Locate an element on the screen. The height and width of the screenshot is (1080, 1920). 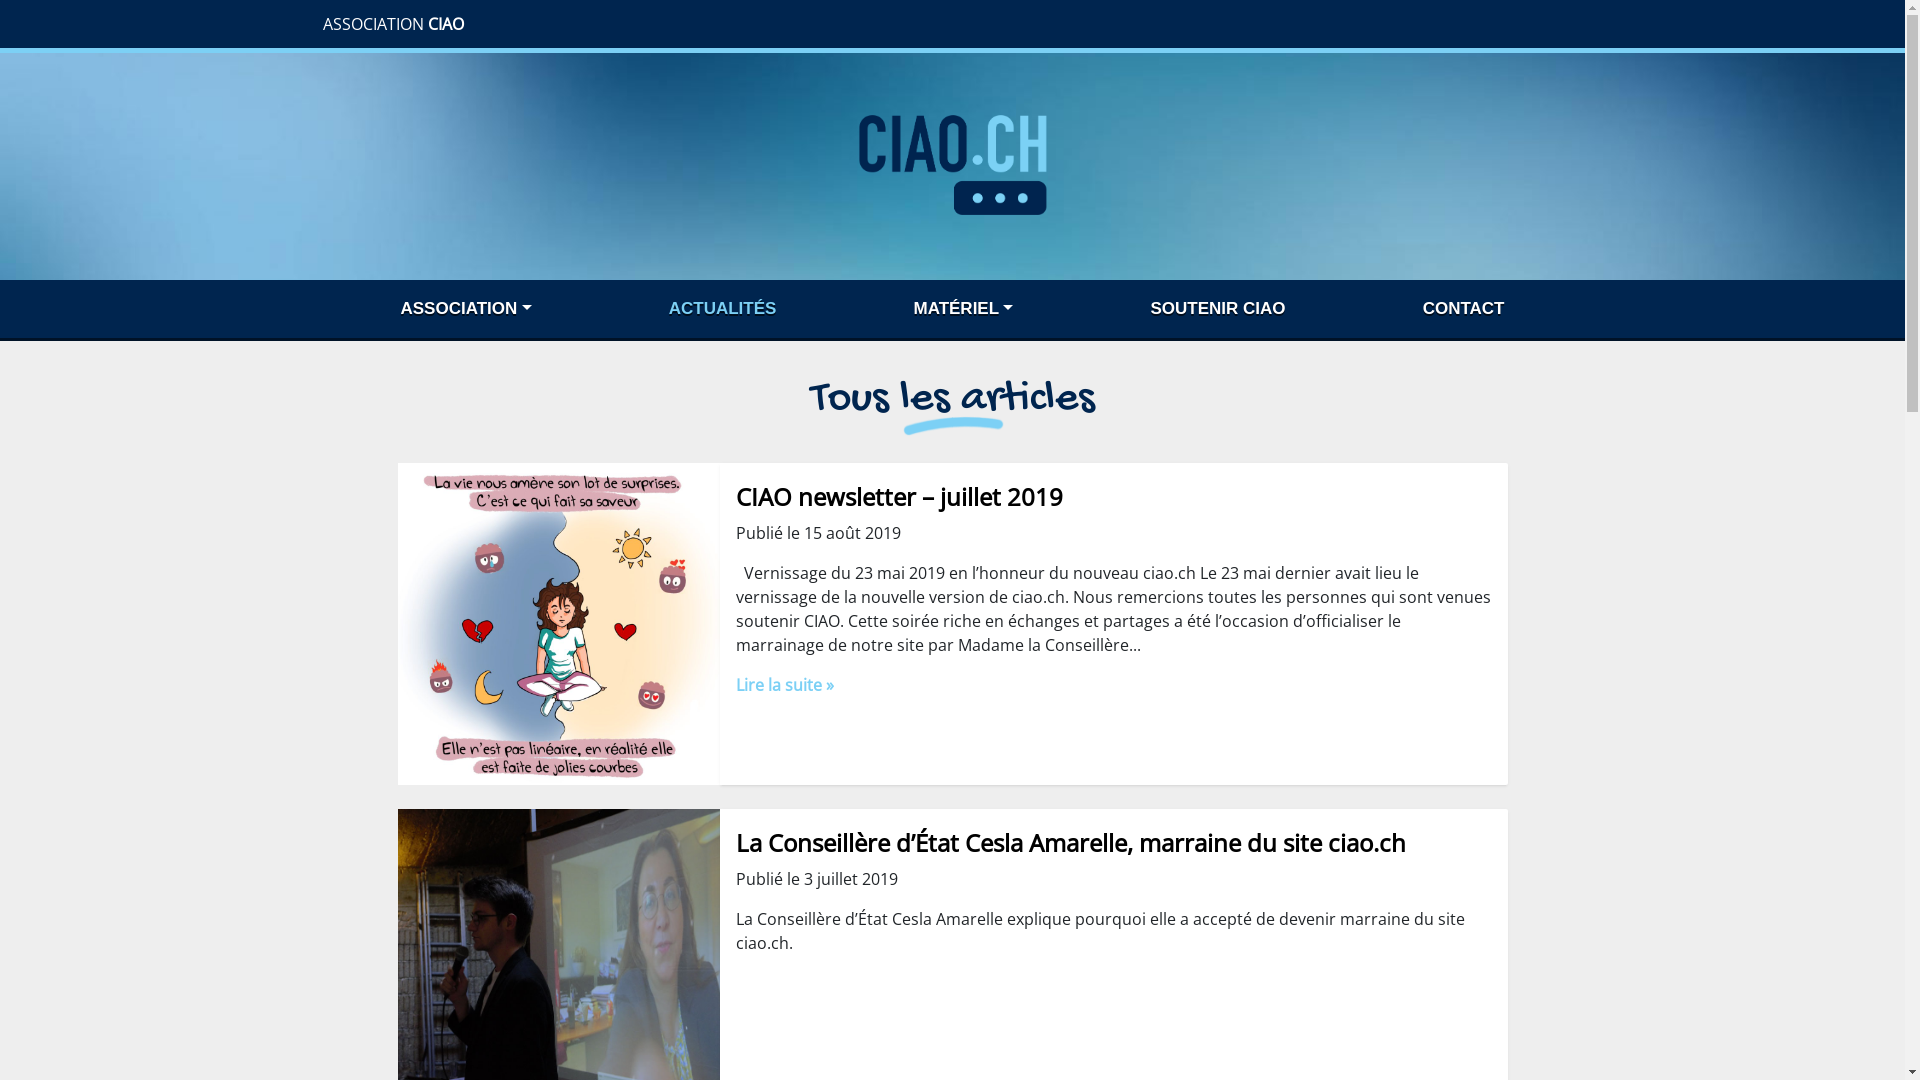
ASSOCIATION CIAO is located at coordinates (392, 24).